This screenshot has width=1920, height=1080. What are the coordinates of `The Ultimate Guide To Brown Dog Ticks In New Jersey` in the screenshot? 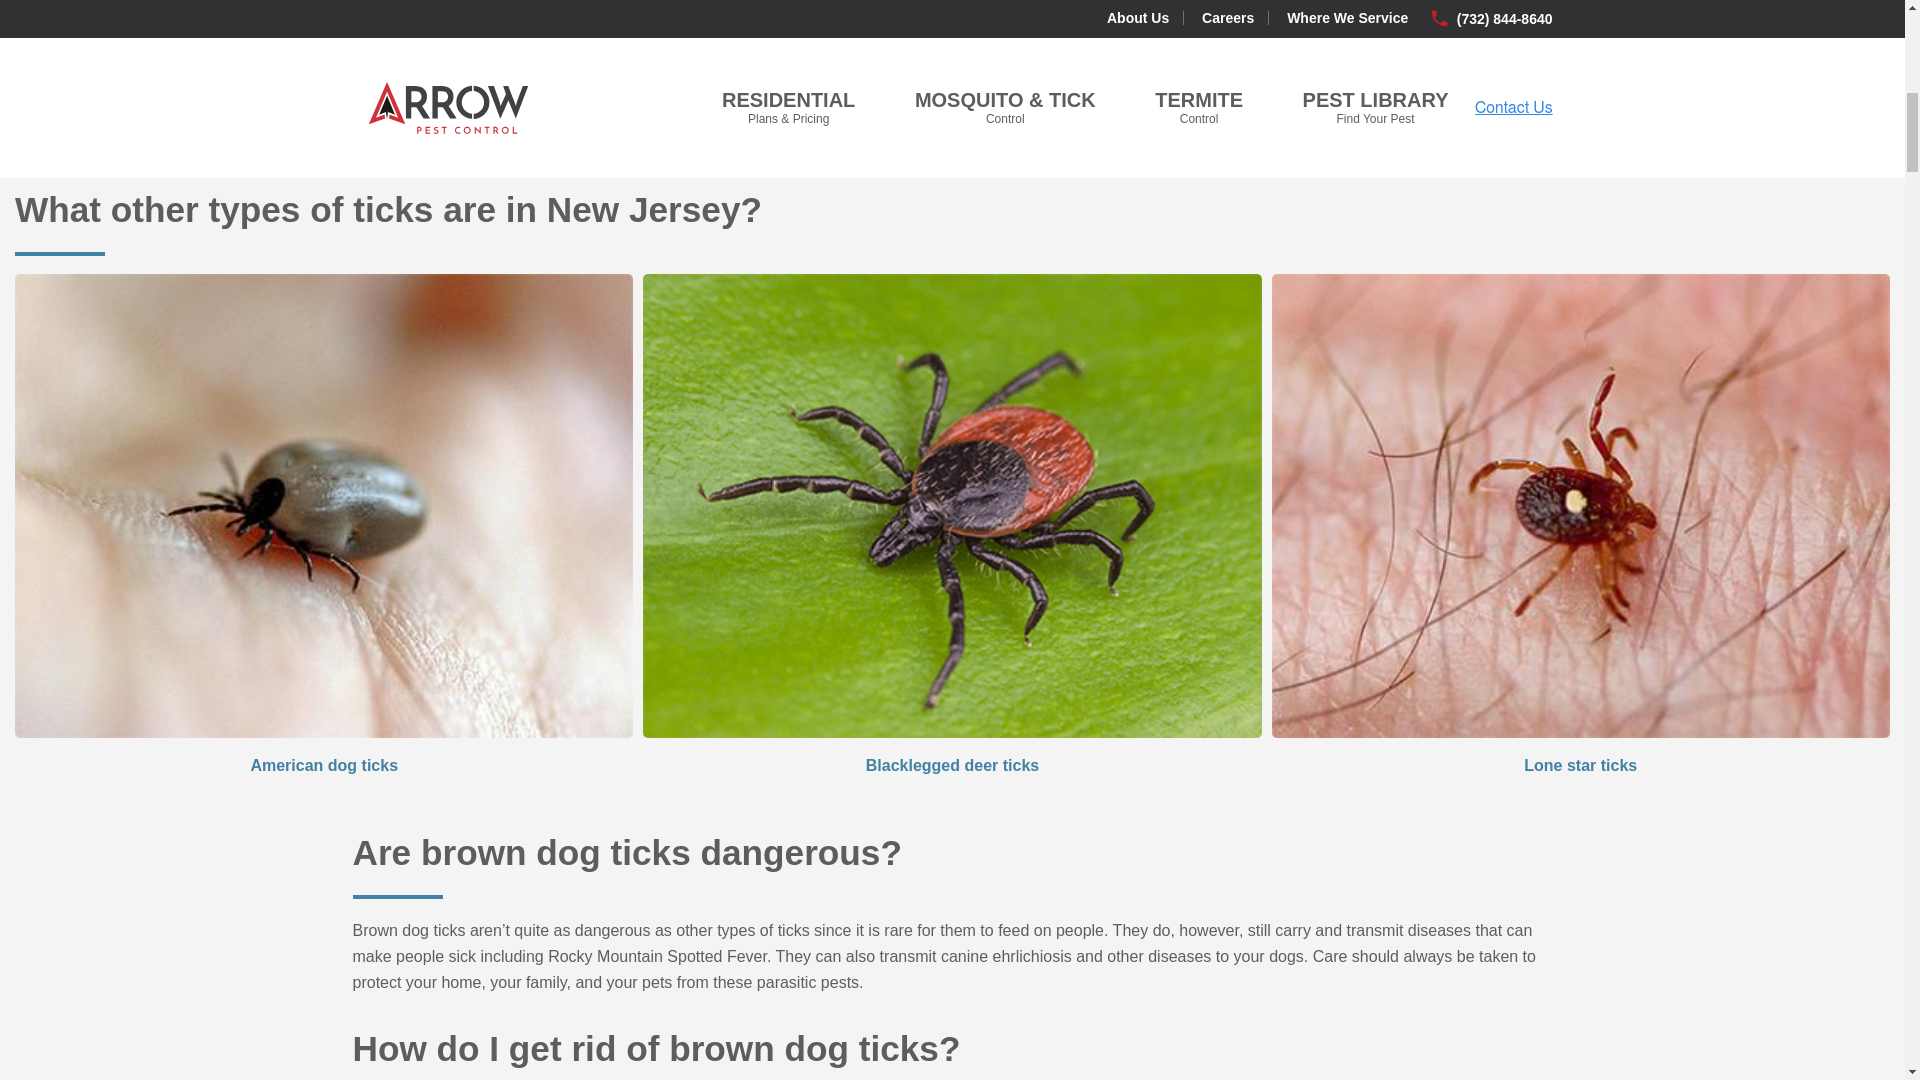 It's located at (1252, 36).